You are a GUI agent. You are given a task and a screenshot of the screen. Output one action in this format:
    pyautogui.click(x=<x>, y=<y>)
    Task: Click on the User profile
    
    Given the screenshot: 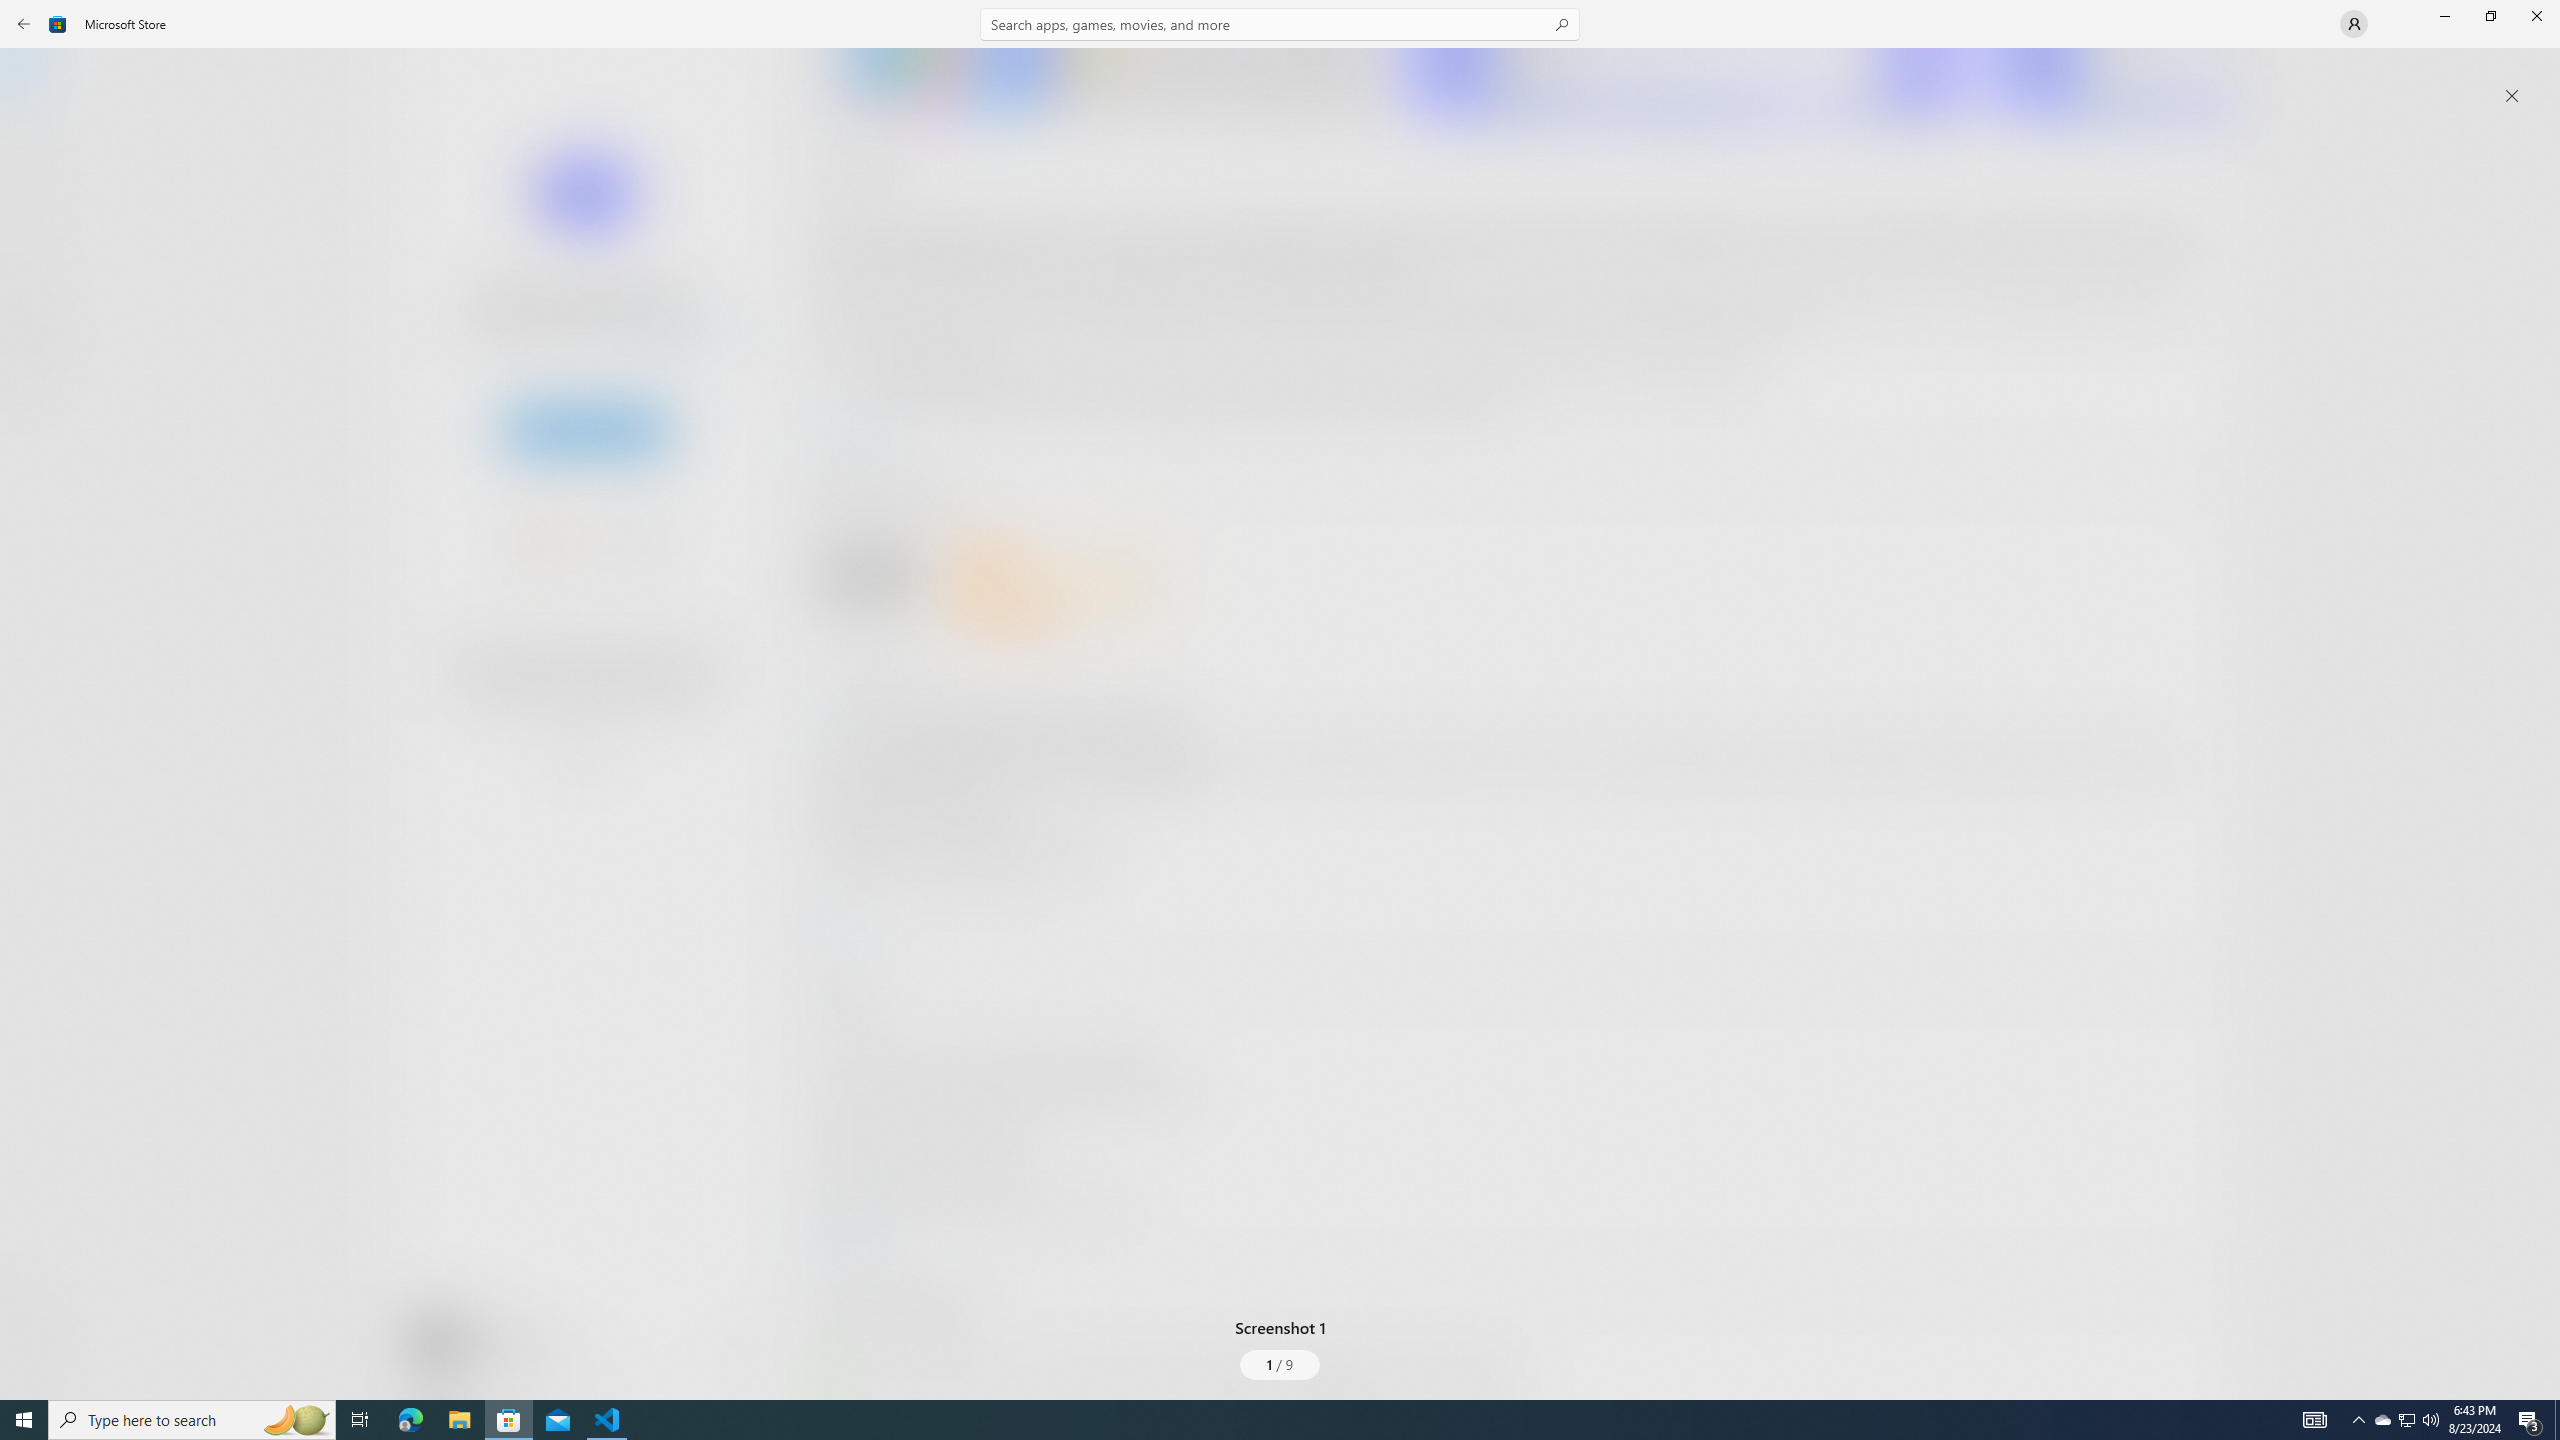 What is the action you would take?
    pyautogui.click(x=2354, y=24)
    